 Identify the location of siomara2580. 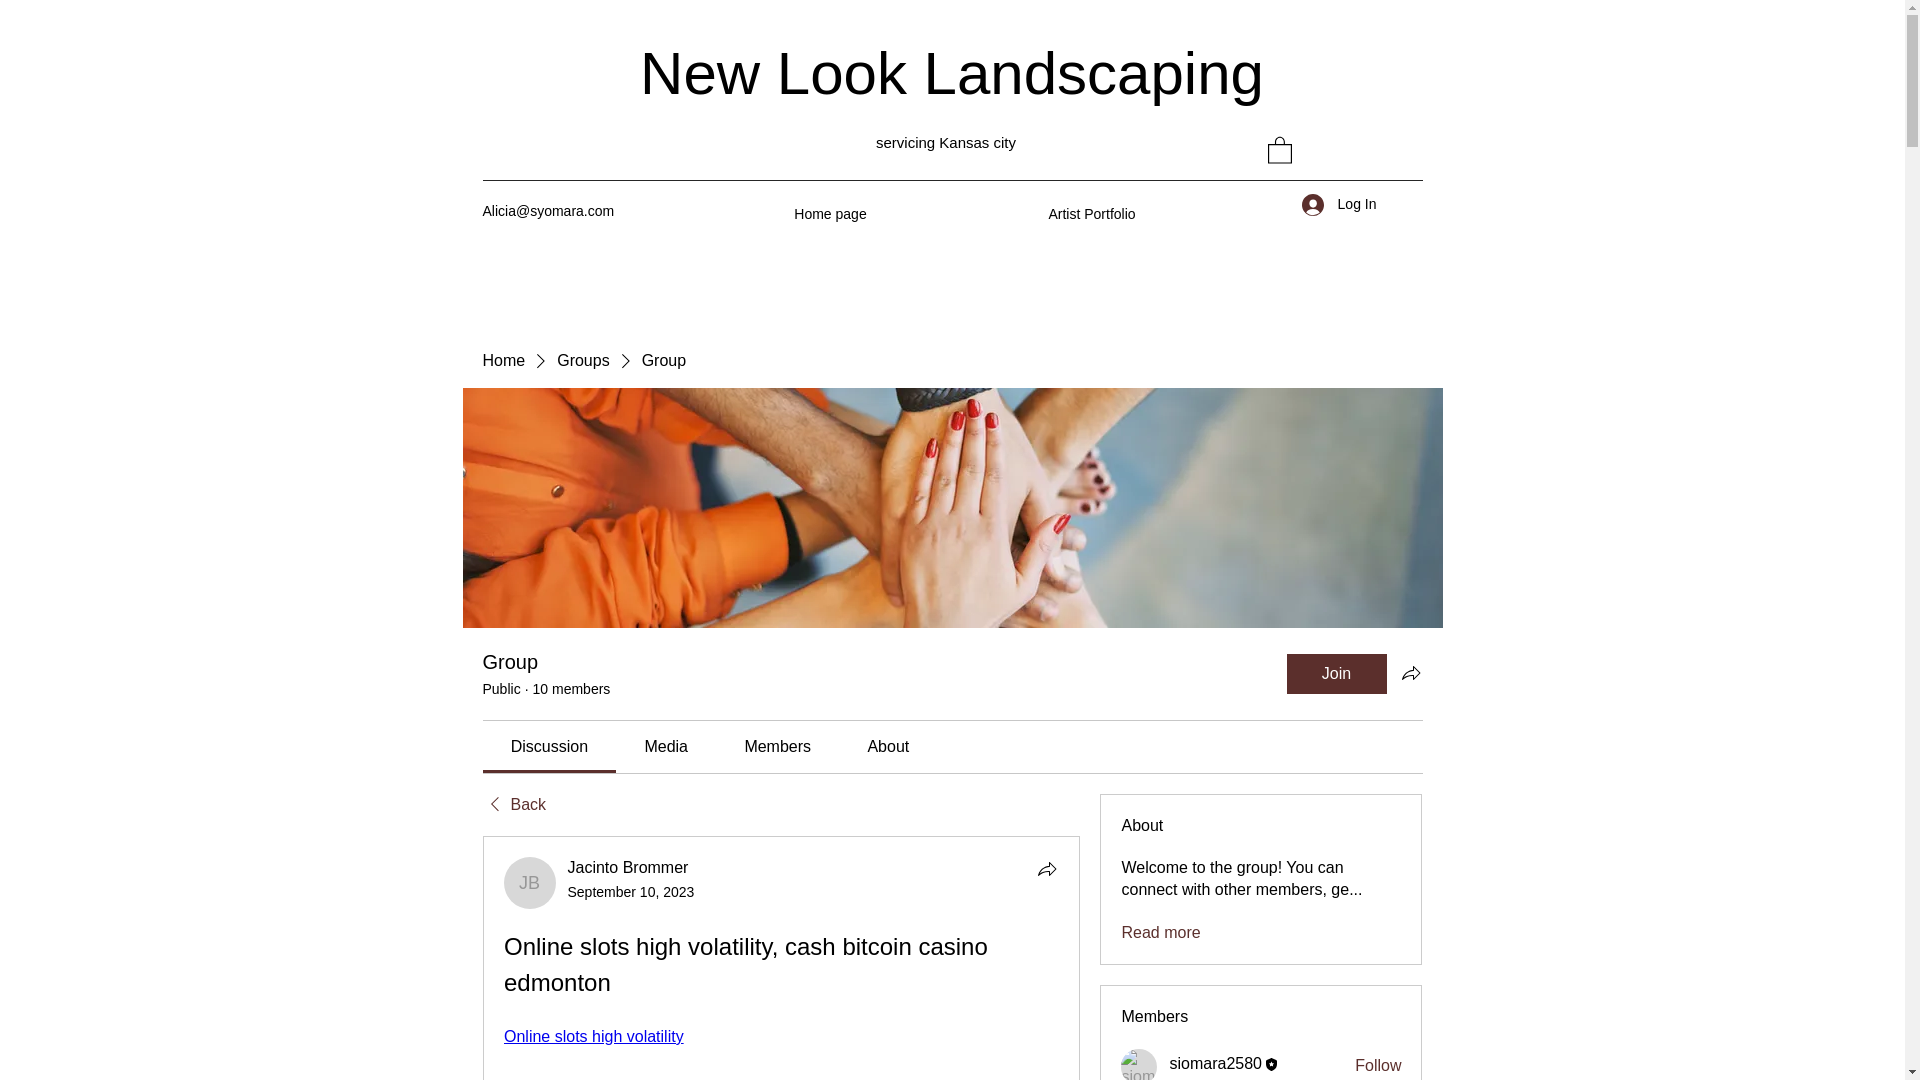
(1215, 1064).